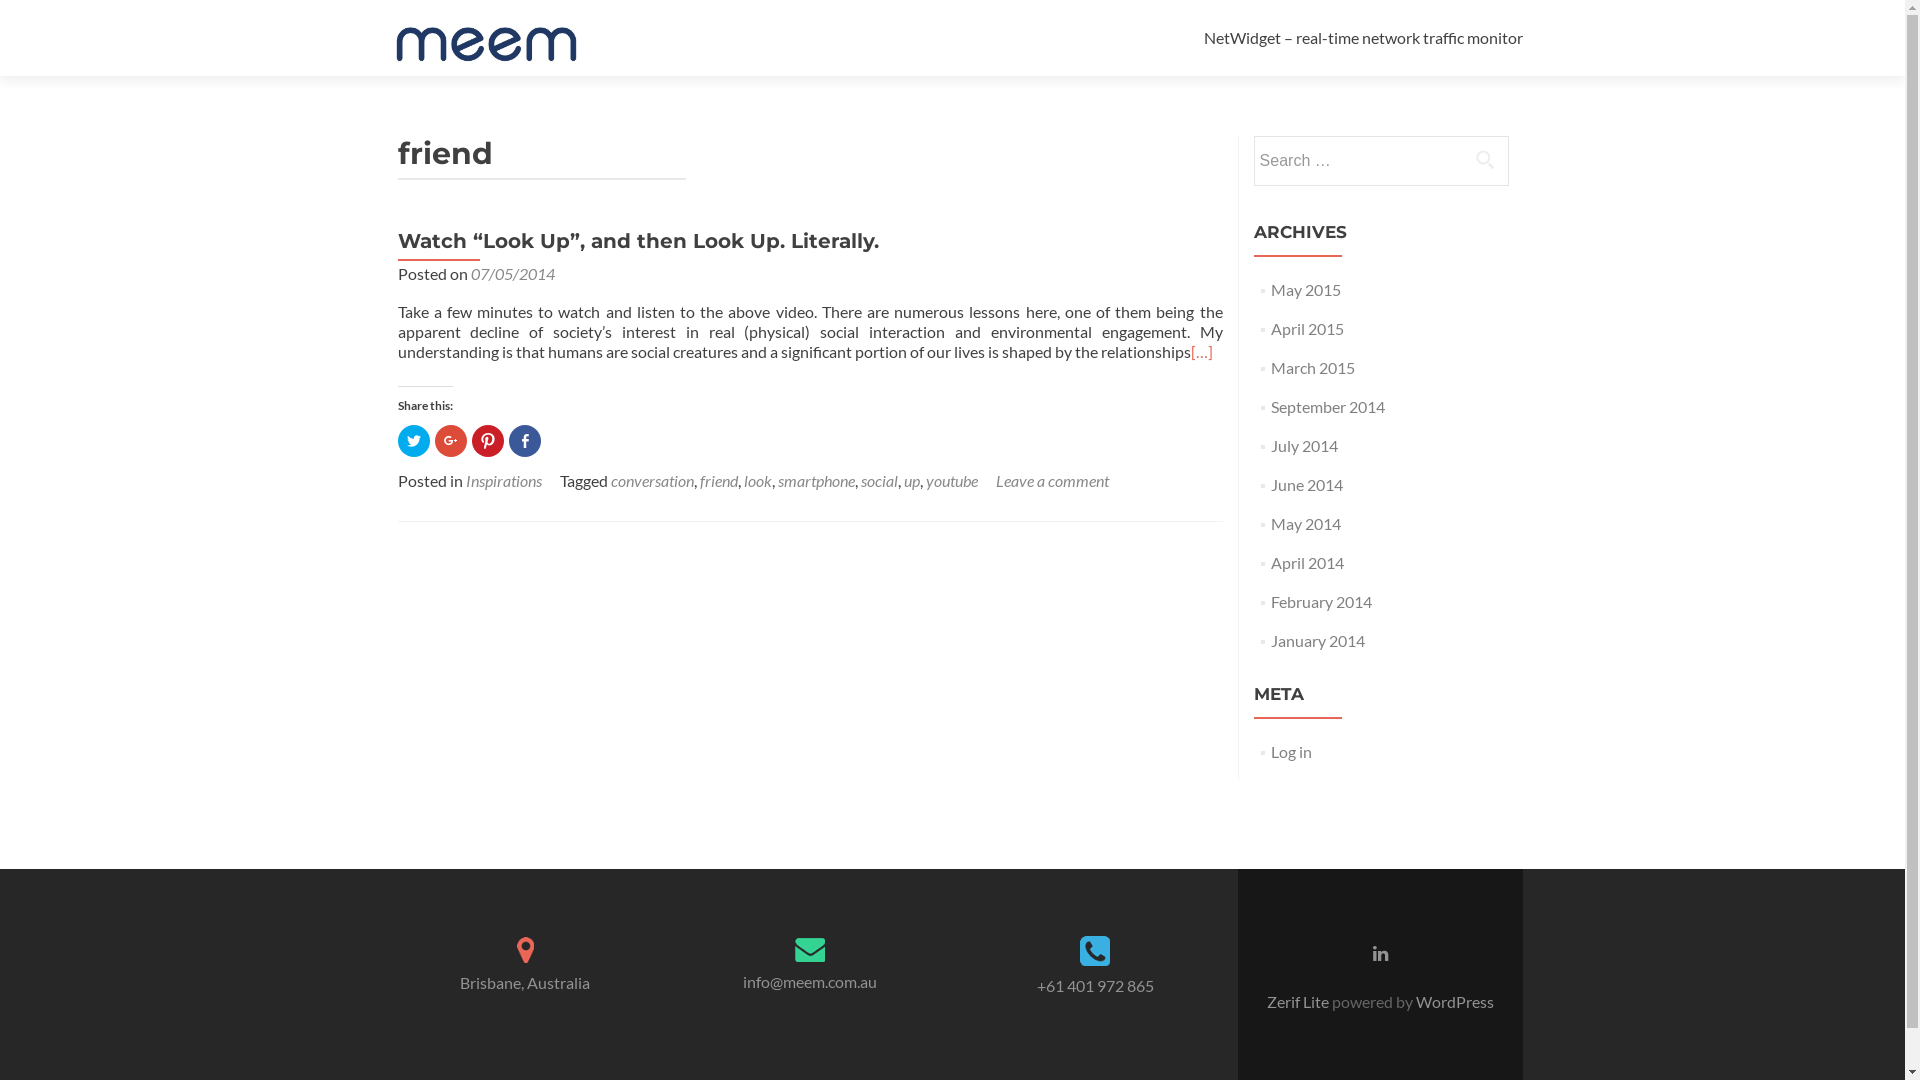  I want to click on April 2014, so click(1308, 562).